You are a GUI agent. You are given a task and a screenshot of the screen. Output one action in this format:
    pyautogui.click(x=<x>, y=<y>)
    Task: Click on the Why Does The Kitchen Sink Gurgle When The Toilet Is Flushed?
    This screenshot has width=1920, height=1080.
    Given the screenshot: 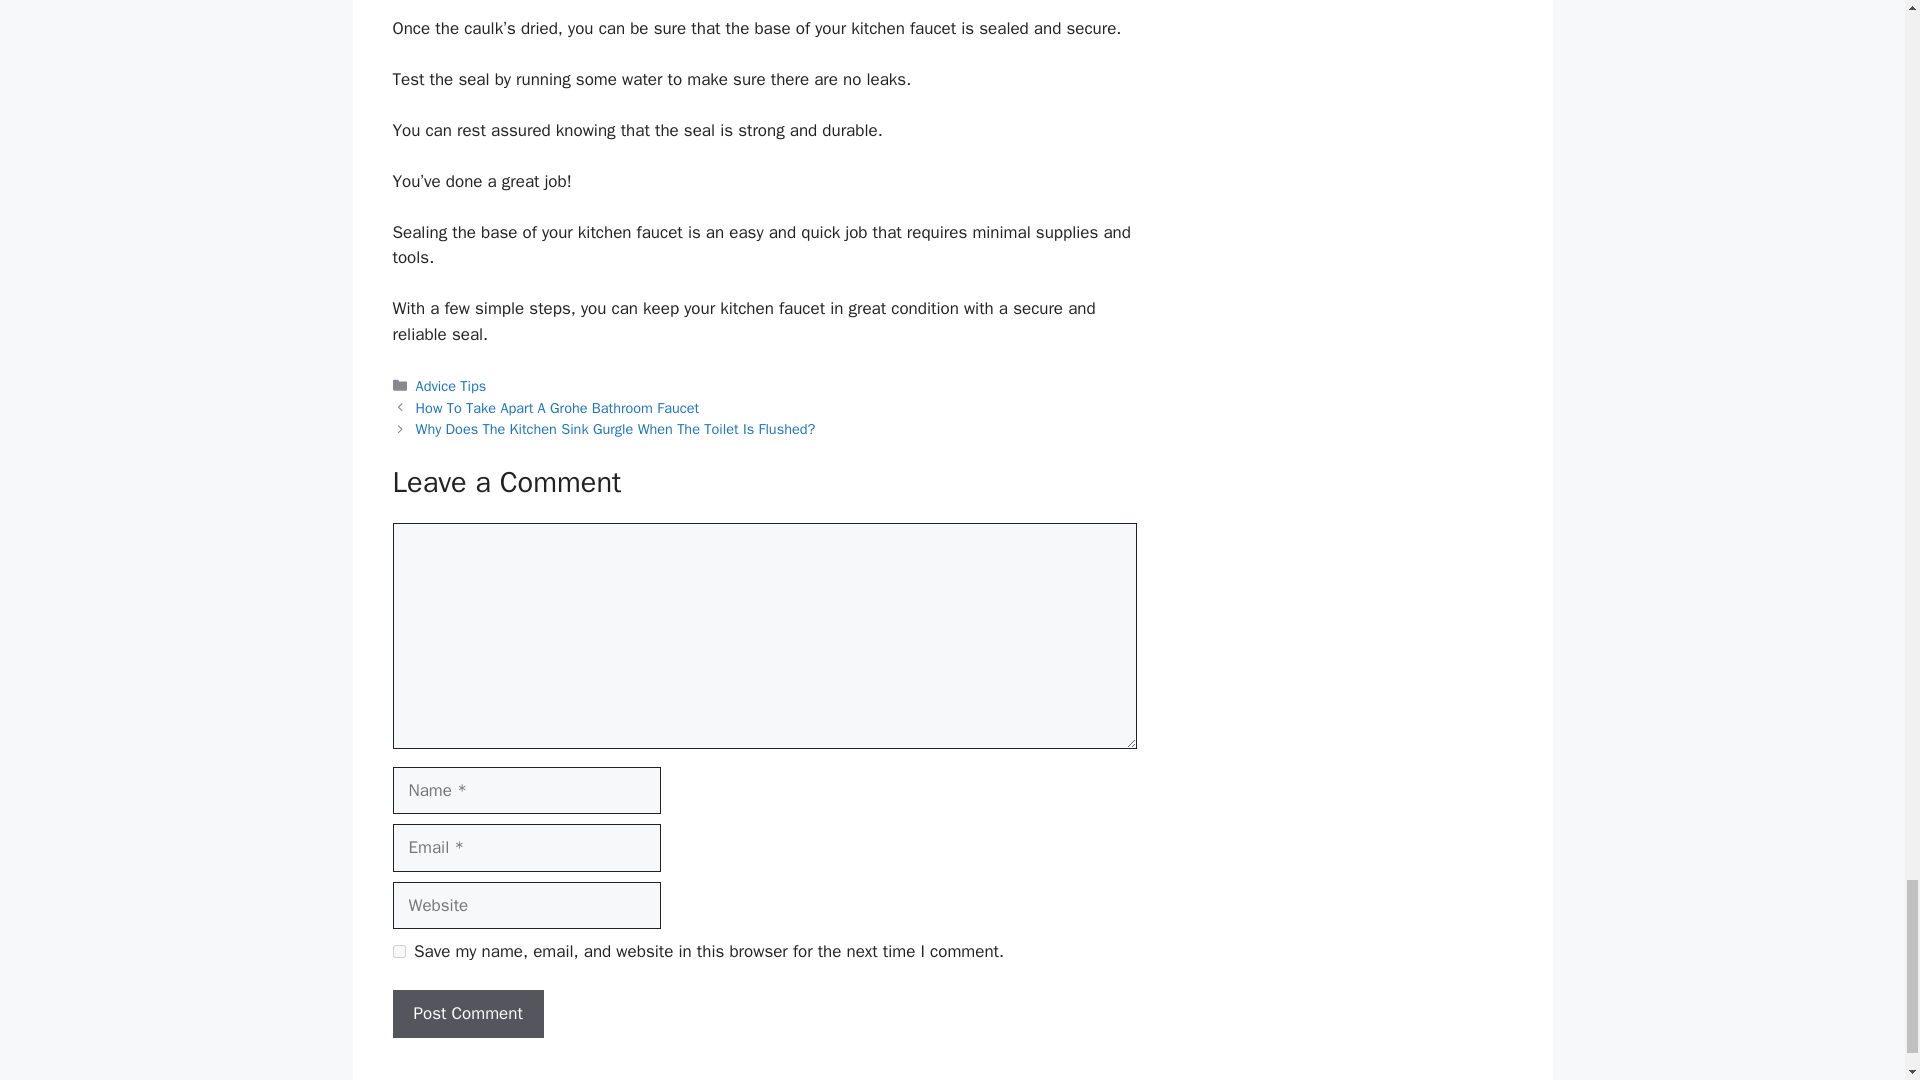 What is the action you would take?
    pyautogui.click(x=616, y=429)
    